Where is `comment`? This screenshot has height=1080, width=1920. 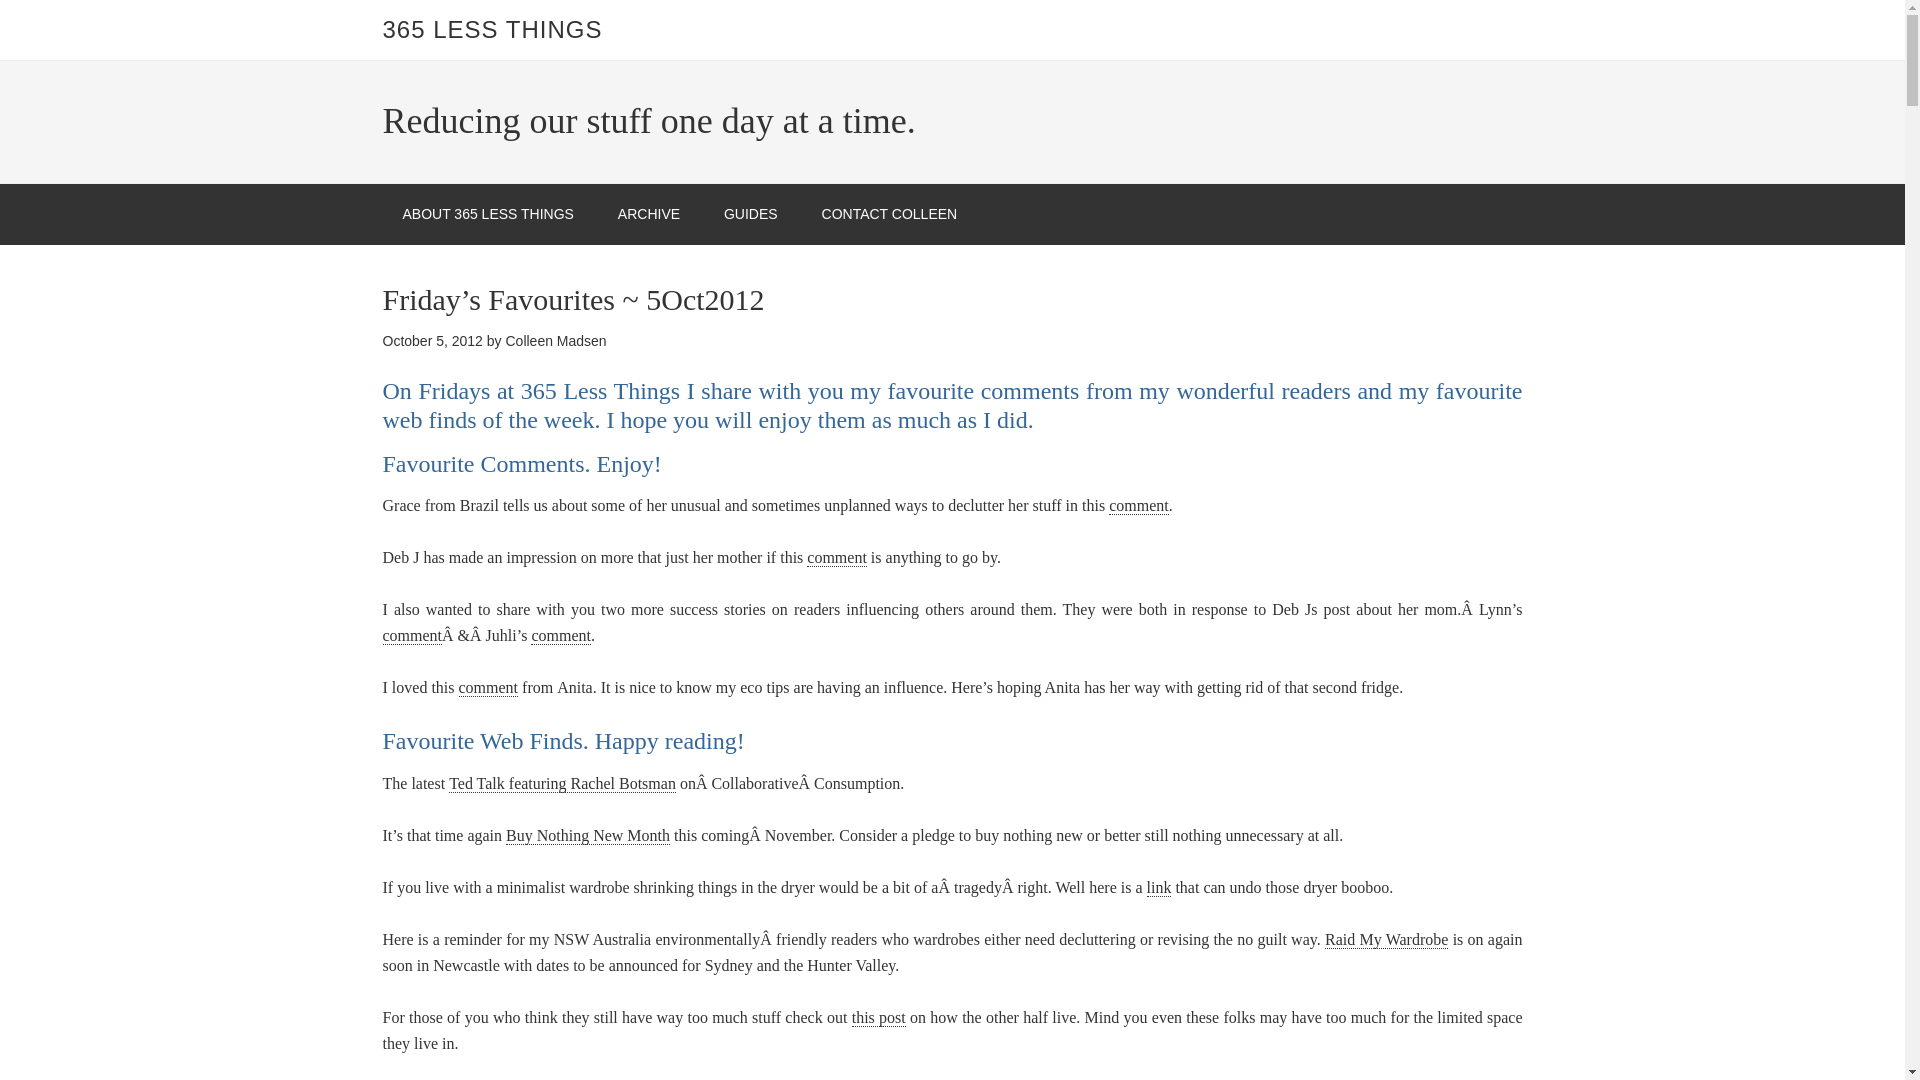 comment is located at coordinates (561, 636).